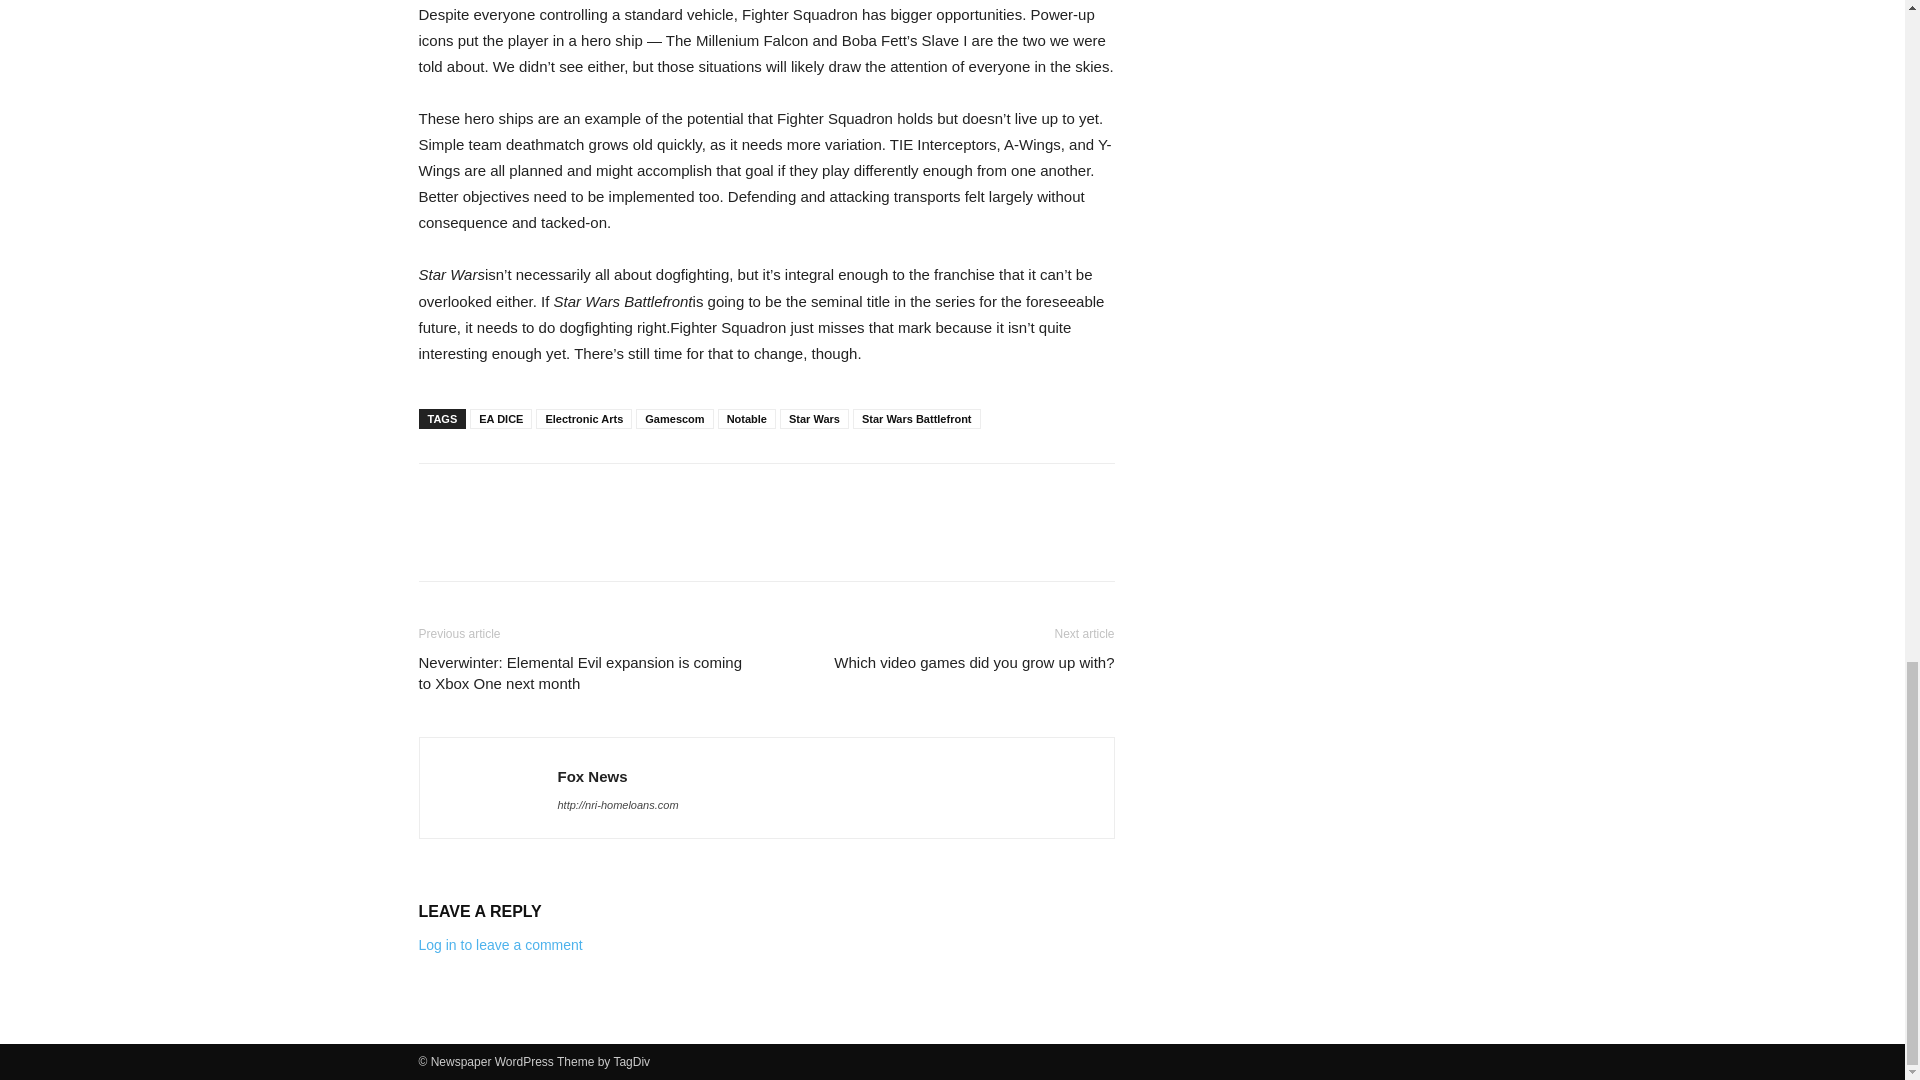 This screenshot has height=1080, width=1920. I want to click on Electronic Arts, so click(583, 418).